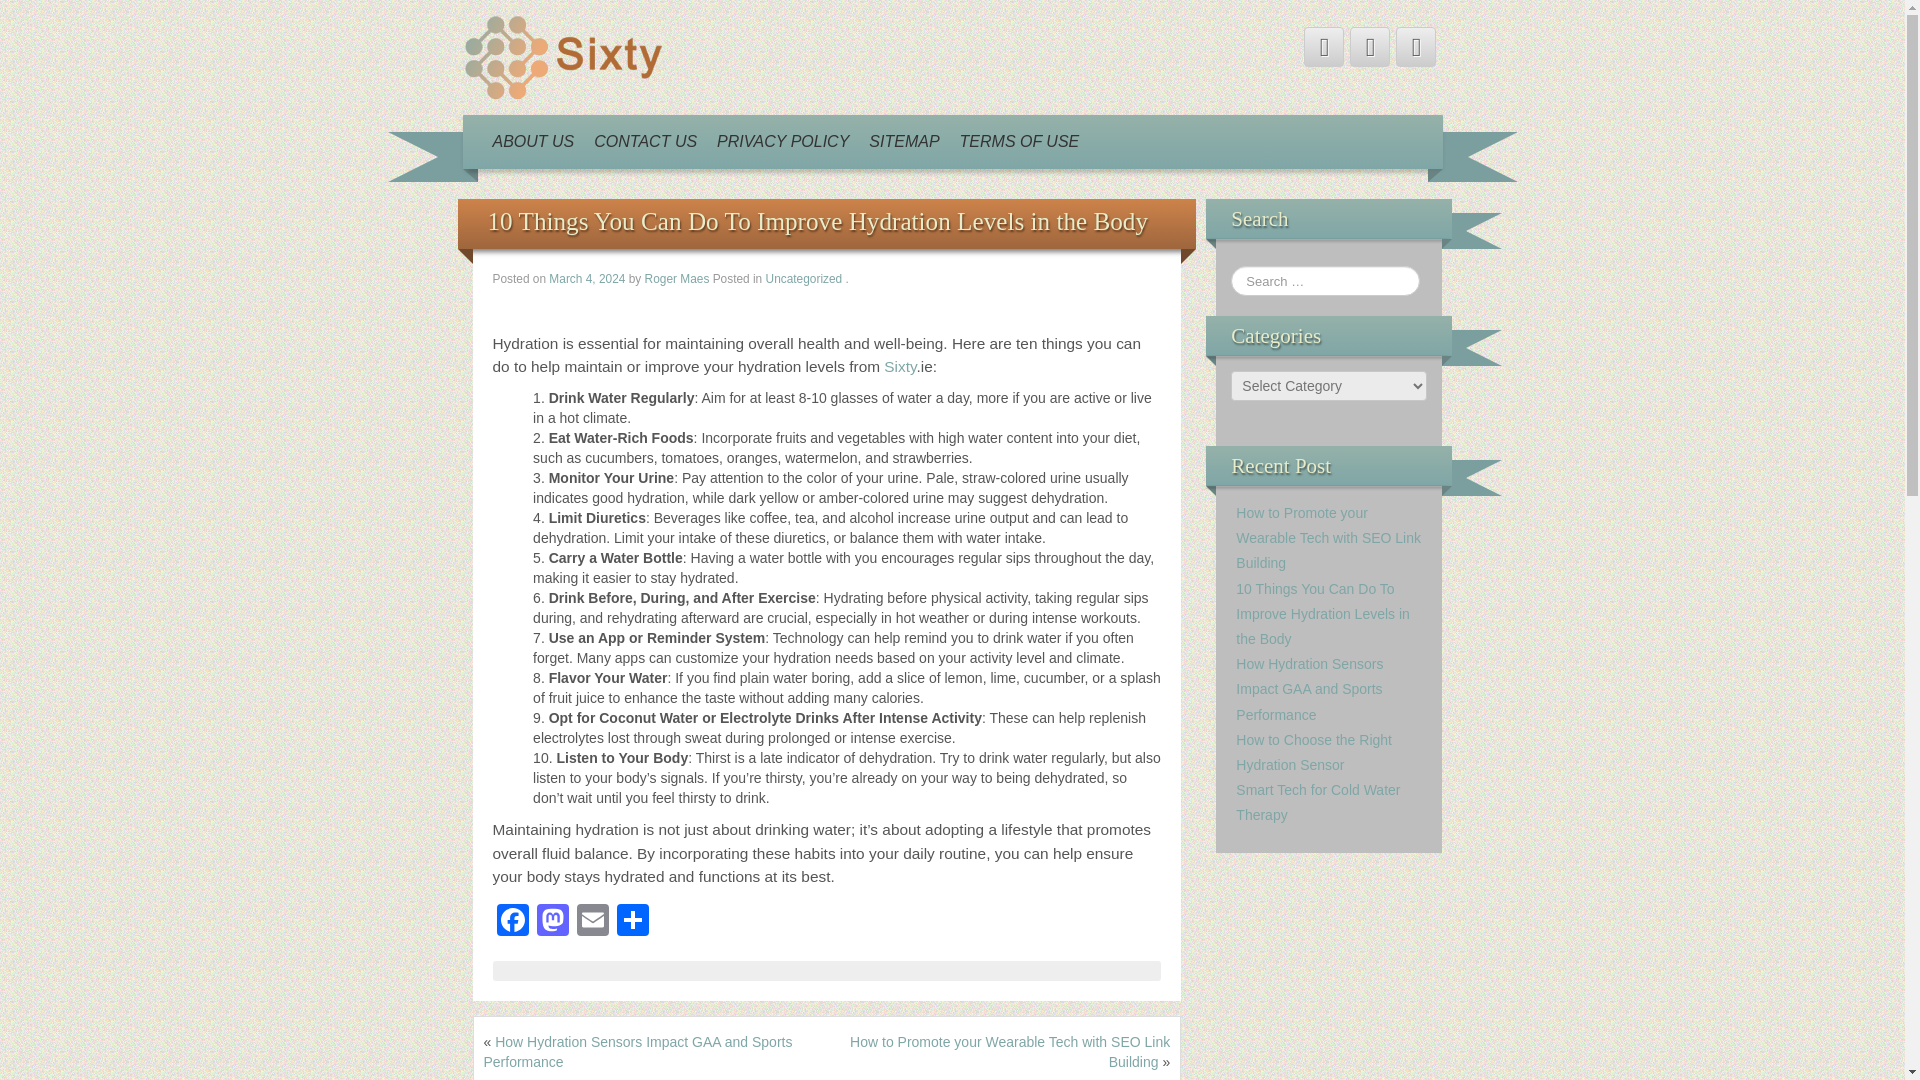  Describe the element at coordinates (1328, 538) in the screenshot. I see `How to Promote your Wearable Tech with SEO Link Building` at that location.